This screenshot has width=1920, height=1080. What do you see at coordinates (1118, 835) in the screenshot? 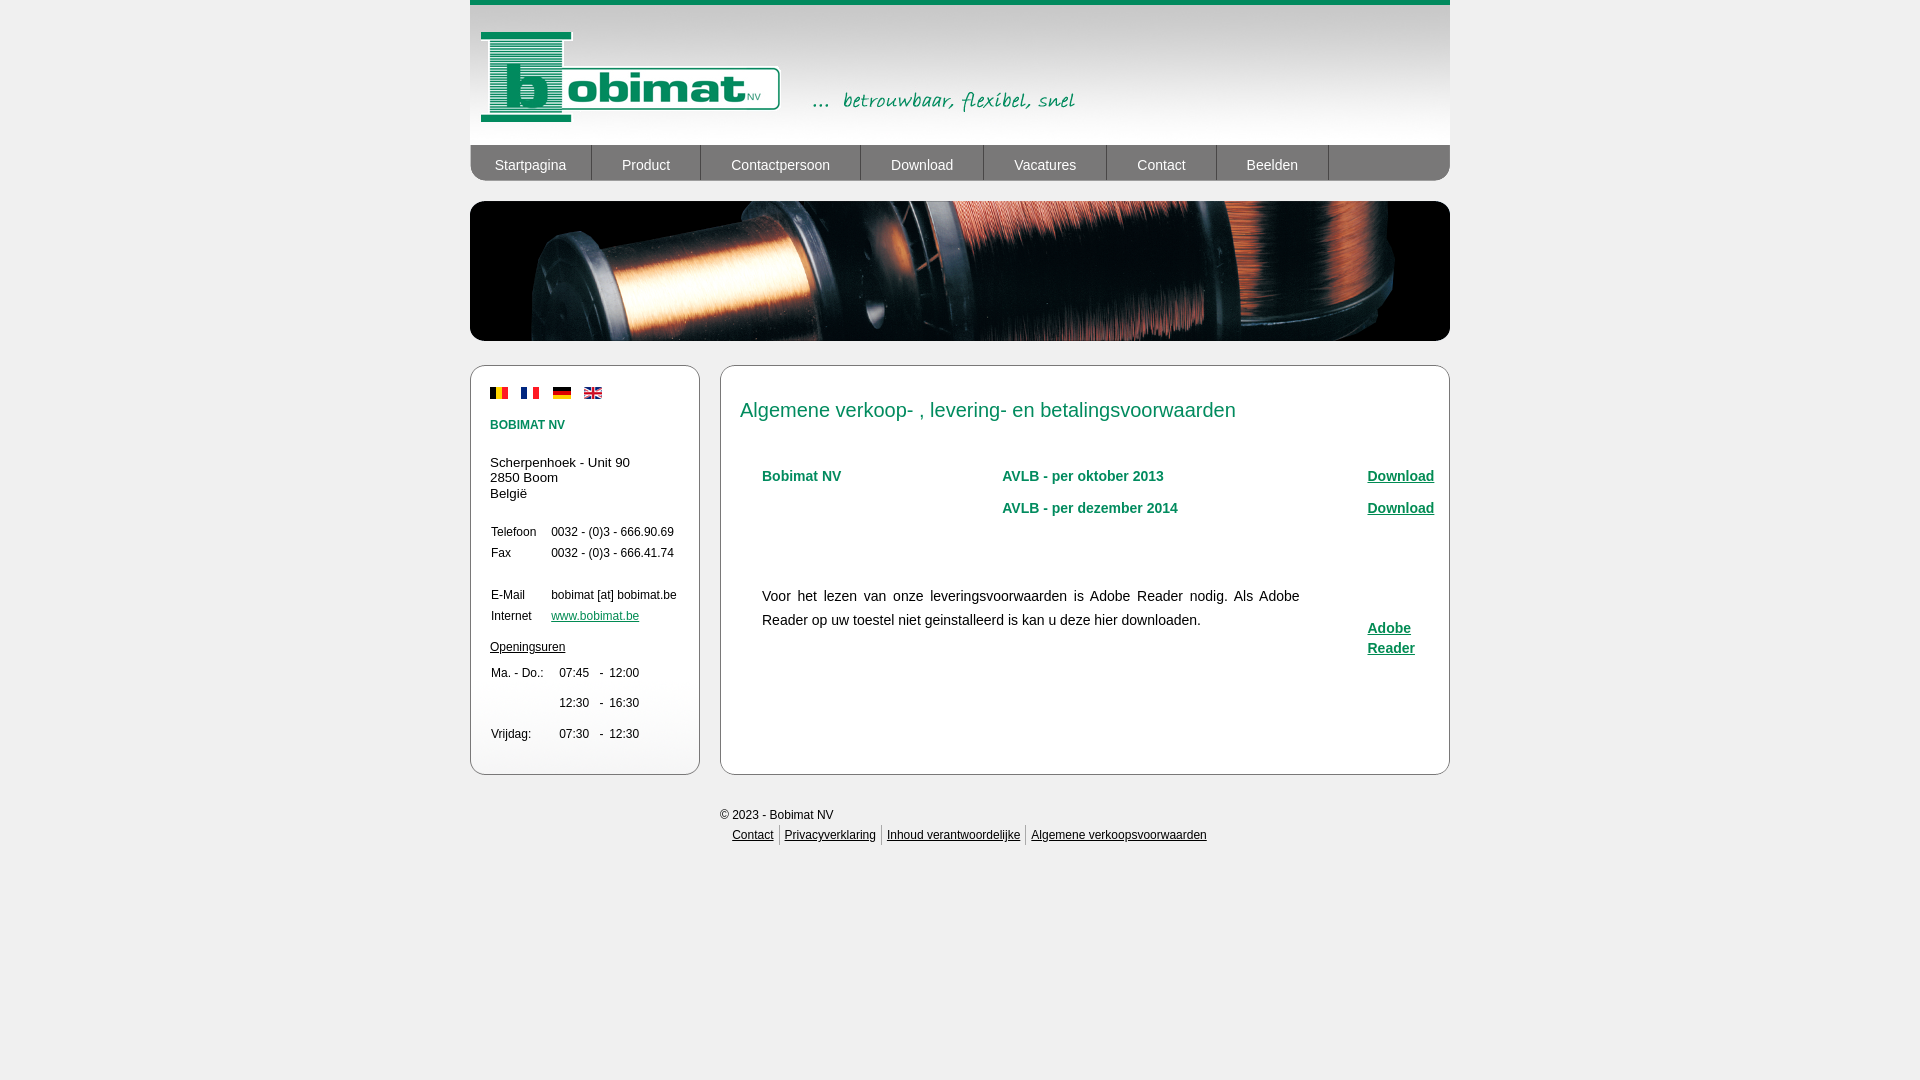
I see `Algemene verkoopsvoorwaarden` at bounding box center [1118, 835].